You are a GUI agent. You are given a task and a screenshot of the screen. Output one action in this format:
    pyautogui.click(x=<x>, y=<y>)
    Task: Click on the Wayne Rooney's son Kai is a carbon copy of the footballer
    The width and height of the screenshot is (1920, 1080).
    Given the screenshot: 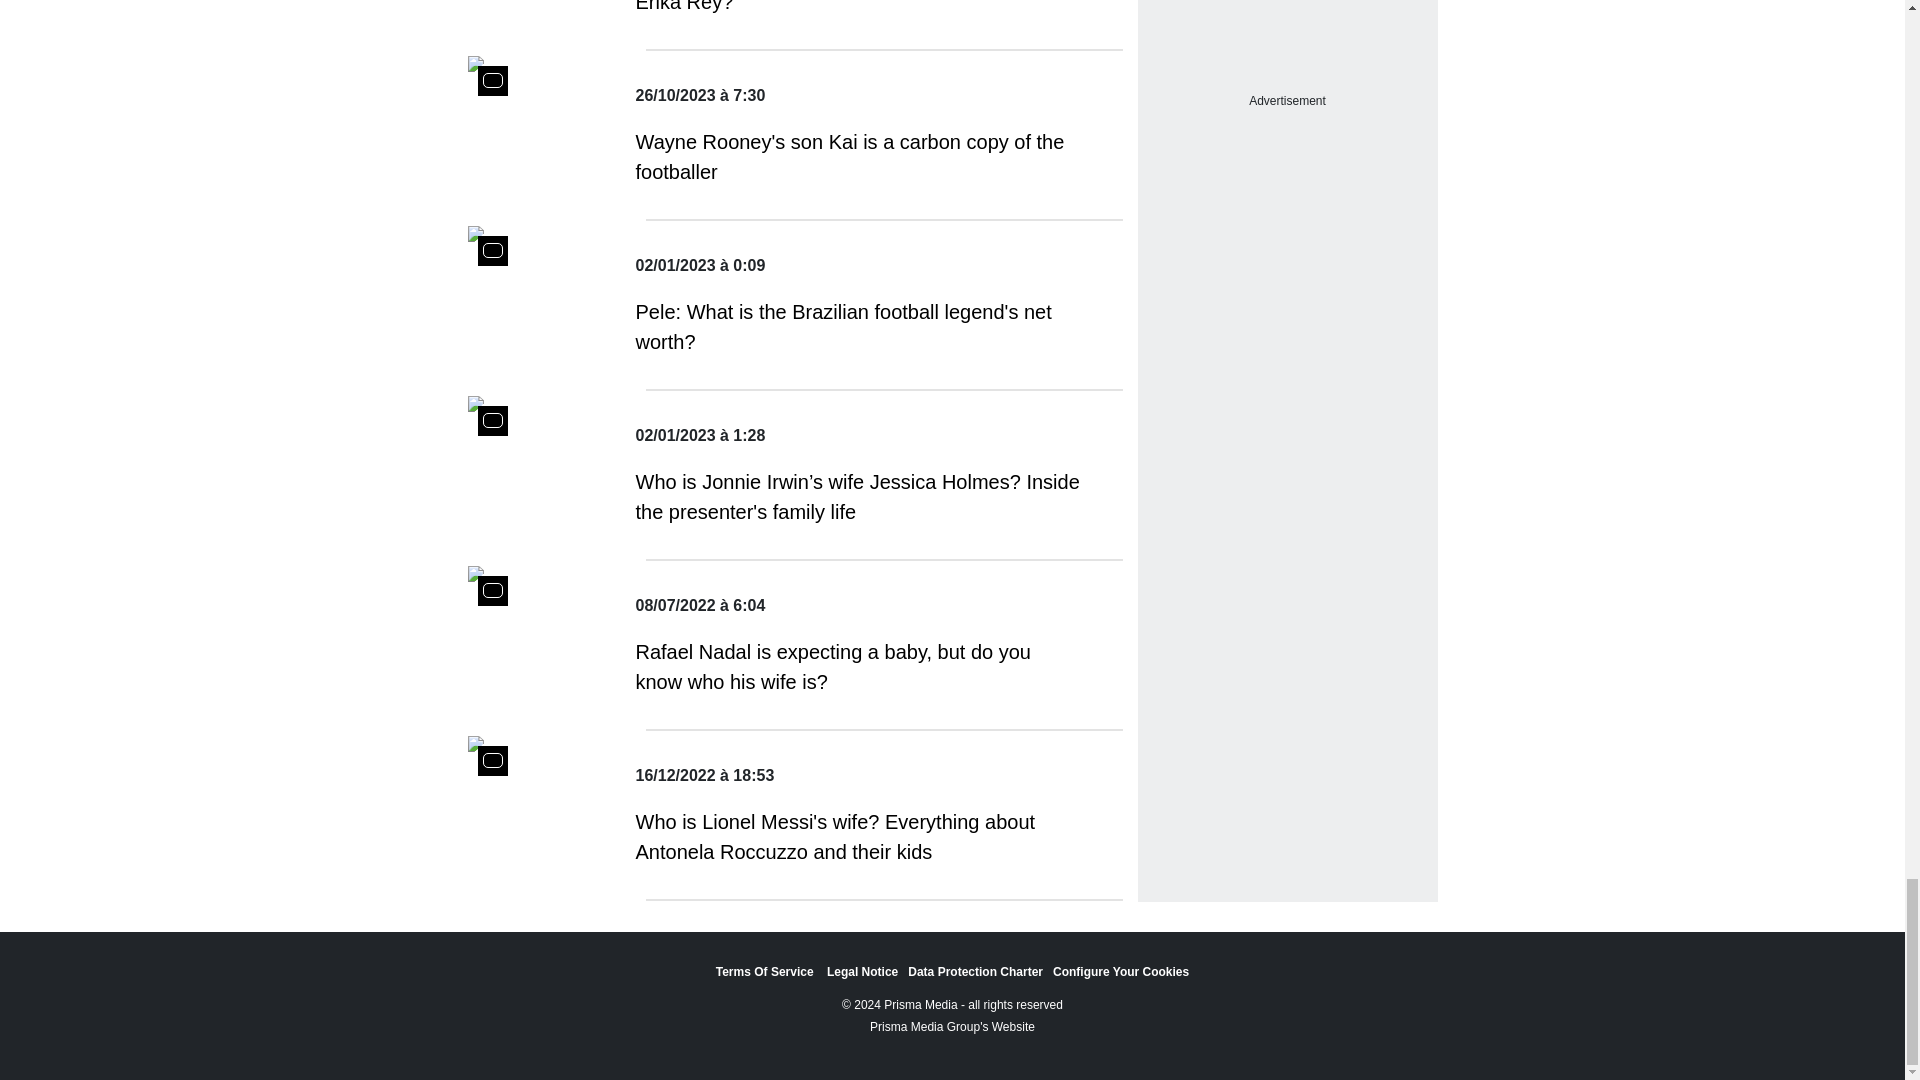 What is the action you would take?
    pyautogui.click(x=858, y=156)
    